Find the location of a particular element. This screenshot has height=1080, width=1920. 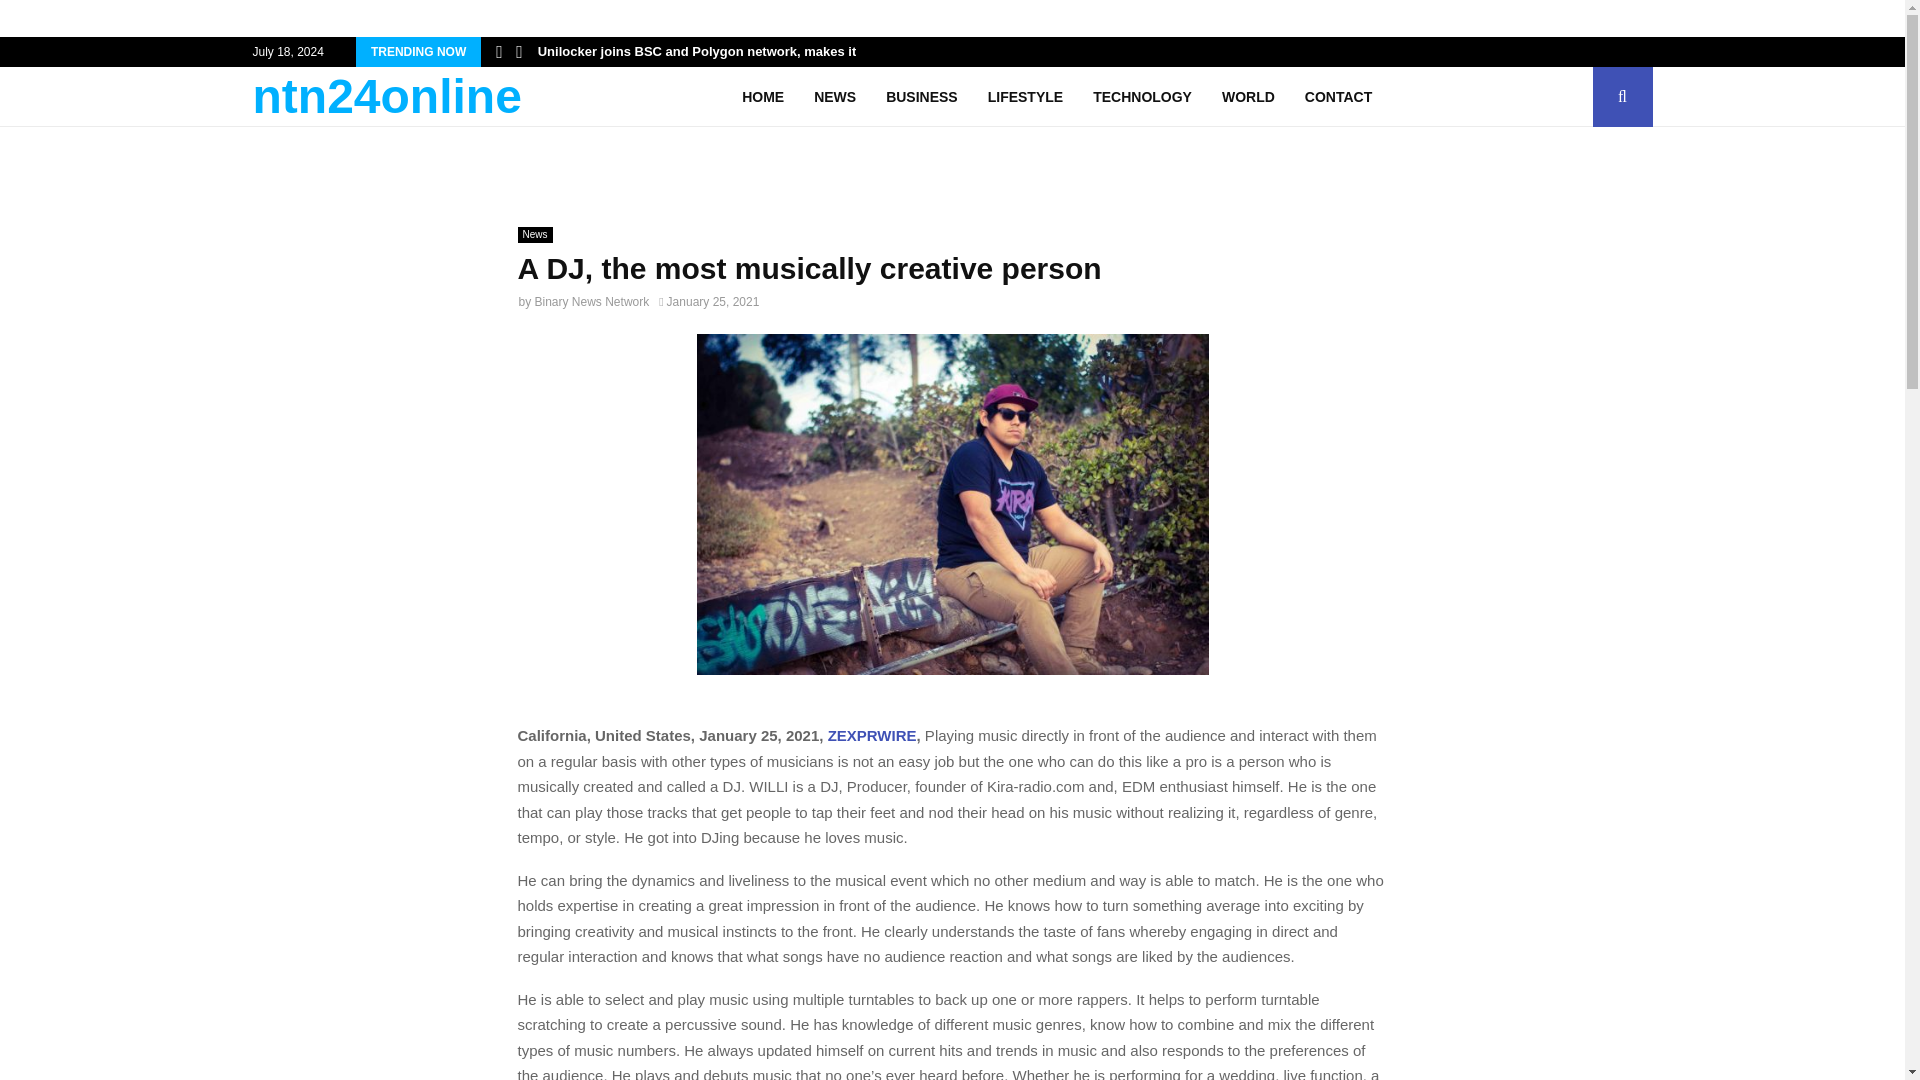

Binary News Network is located at coordinates (592, 301).